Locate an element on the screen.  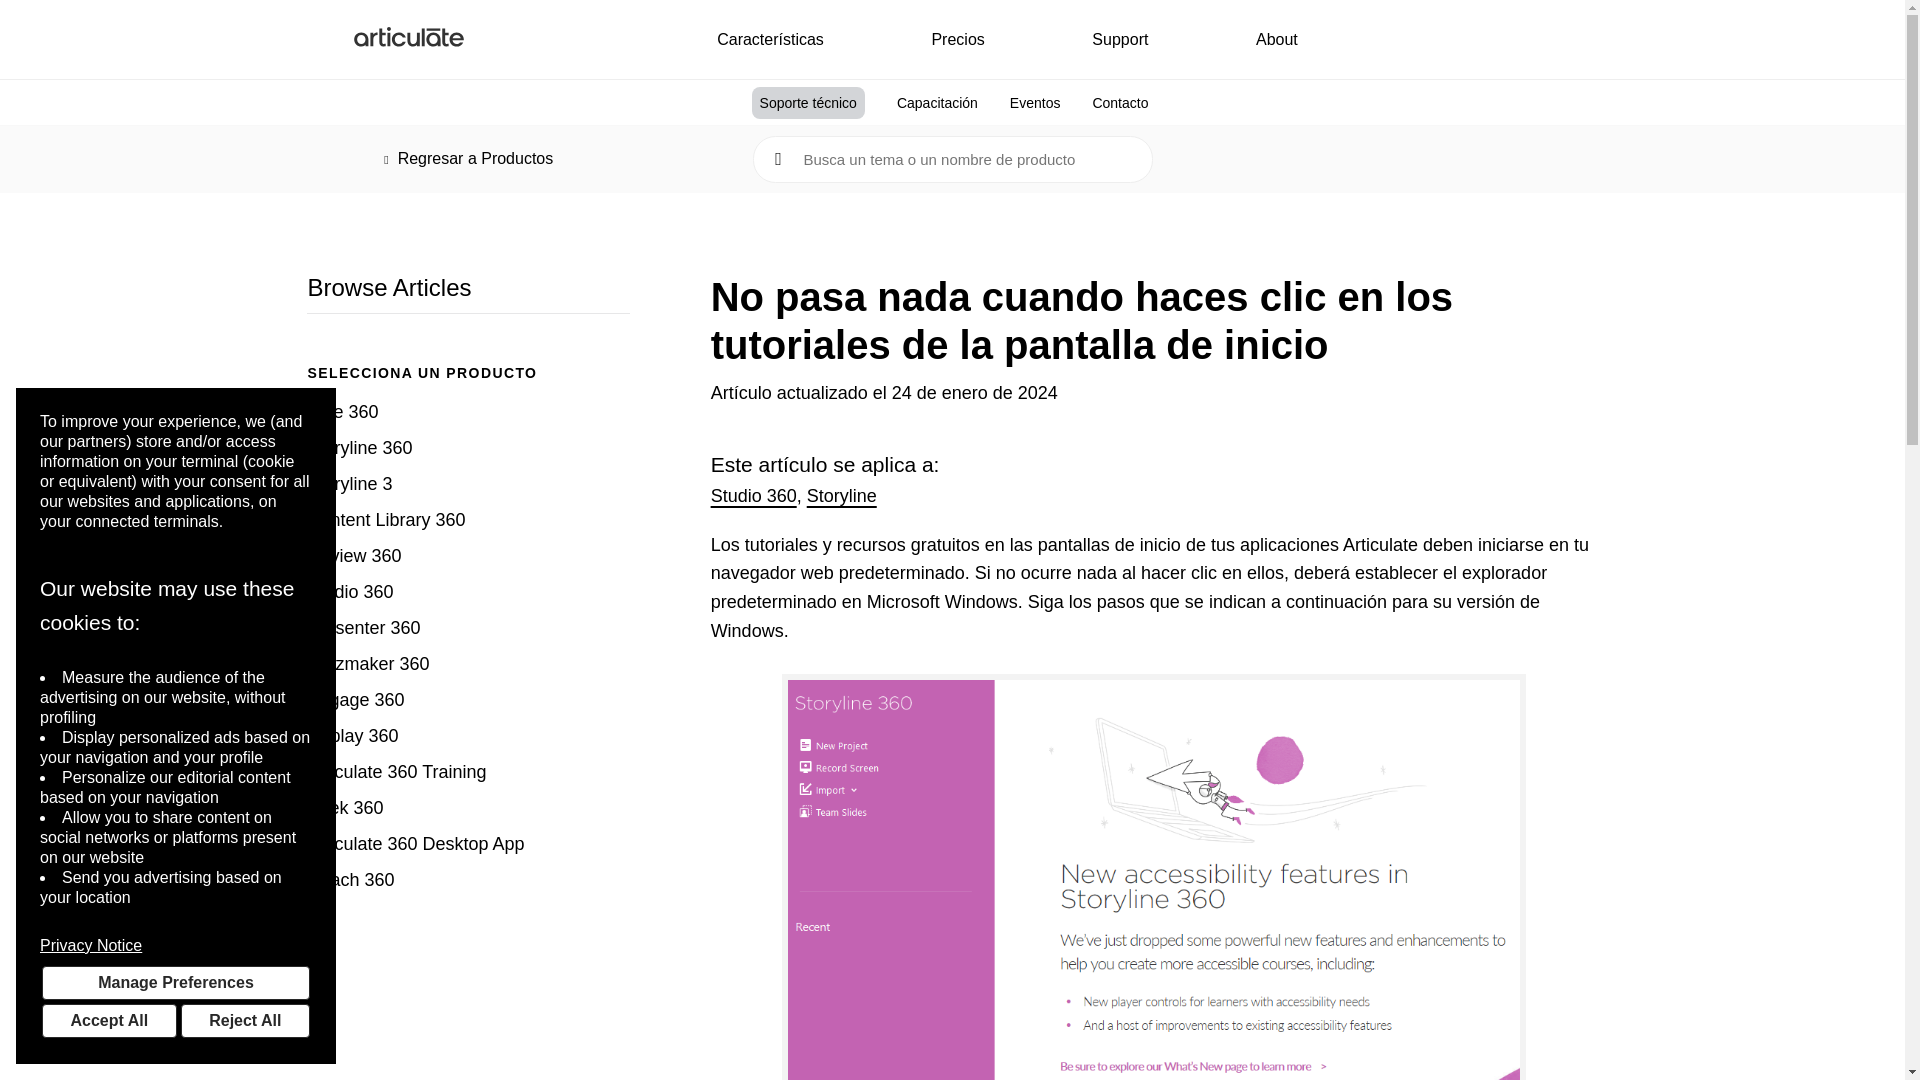
Accept All is located at coordinates (109, 1020).